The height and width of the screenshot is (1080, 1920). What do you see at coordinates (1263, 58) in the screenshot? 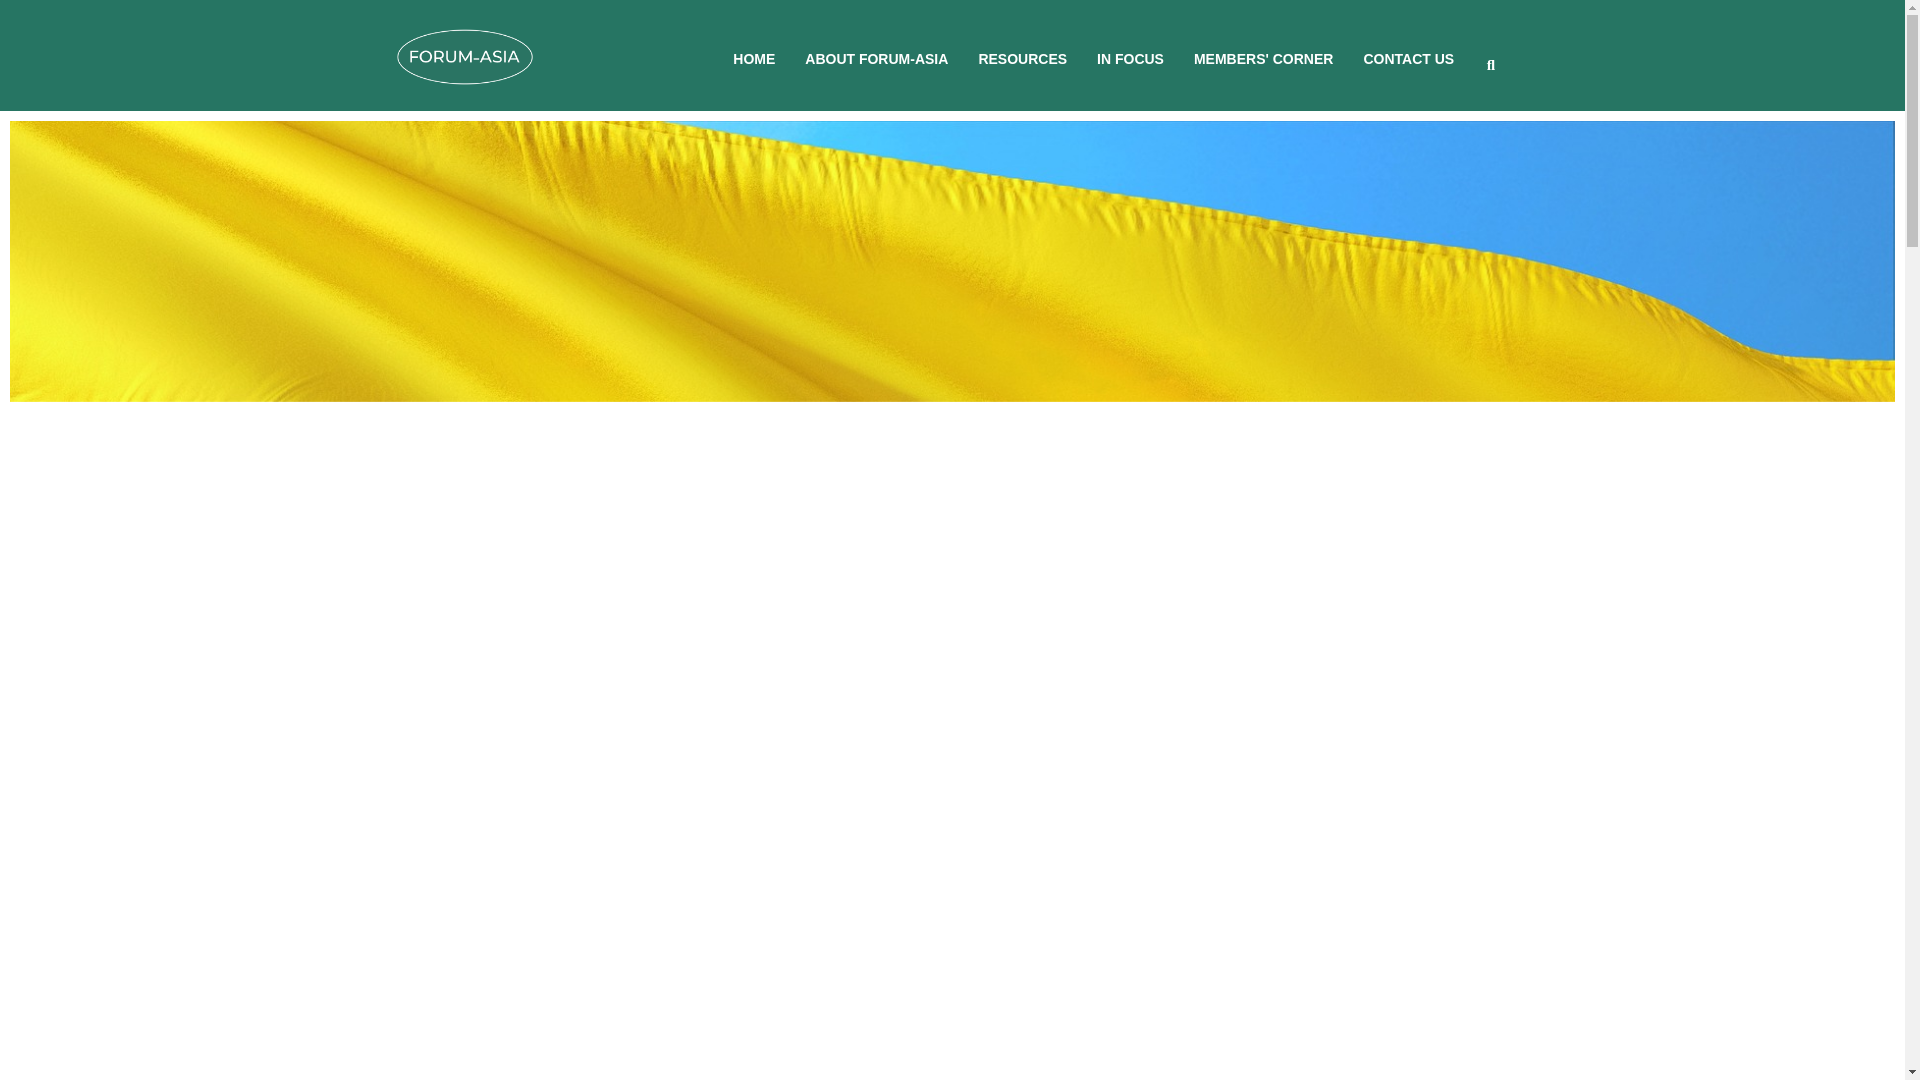
I see `MEMBERS' CORNER` at bounding box center [1263, 58].